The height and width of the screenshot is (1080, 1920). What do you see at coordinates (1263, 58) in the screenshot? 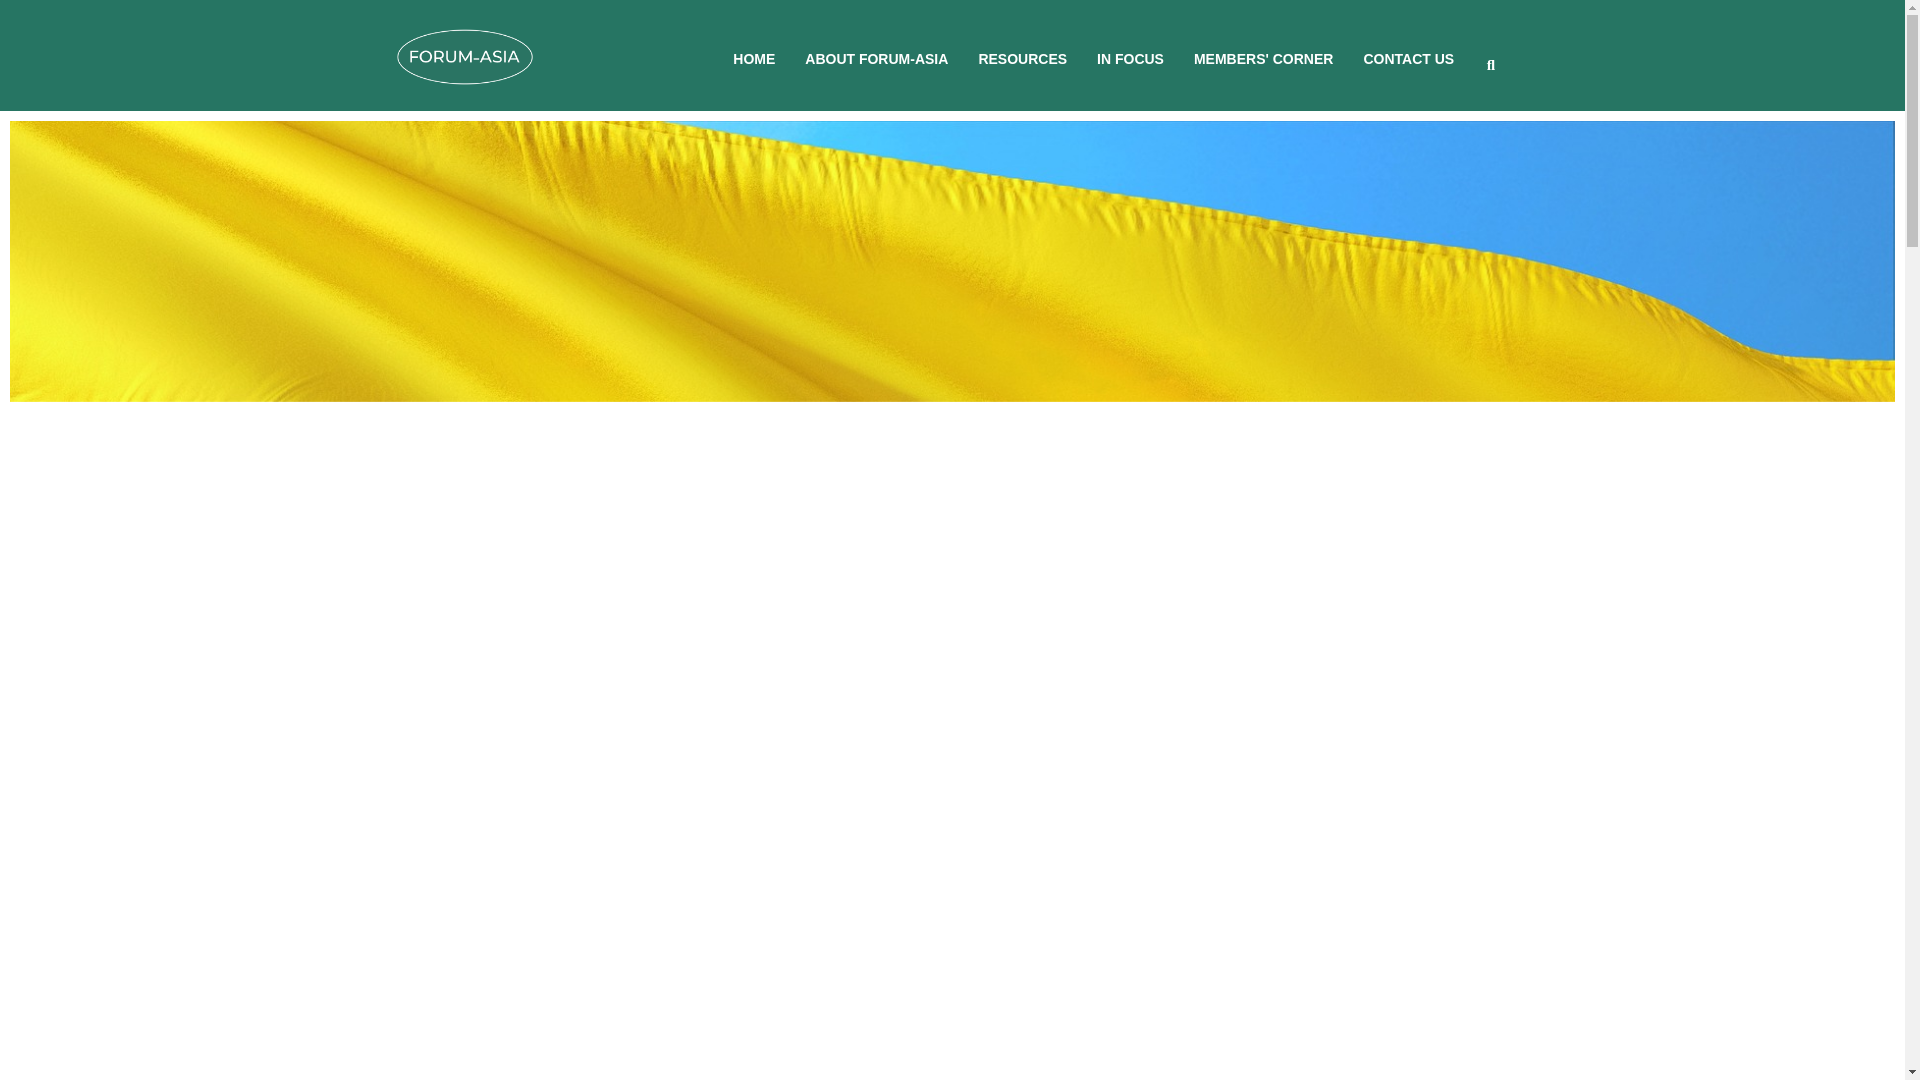
I see `MEMBERS' CORNER` at bounding box center [1263, 58].